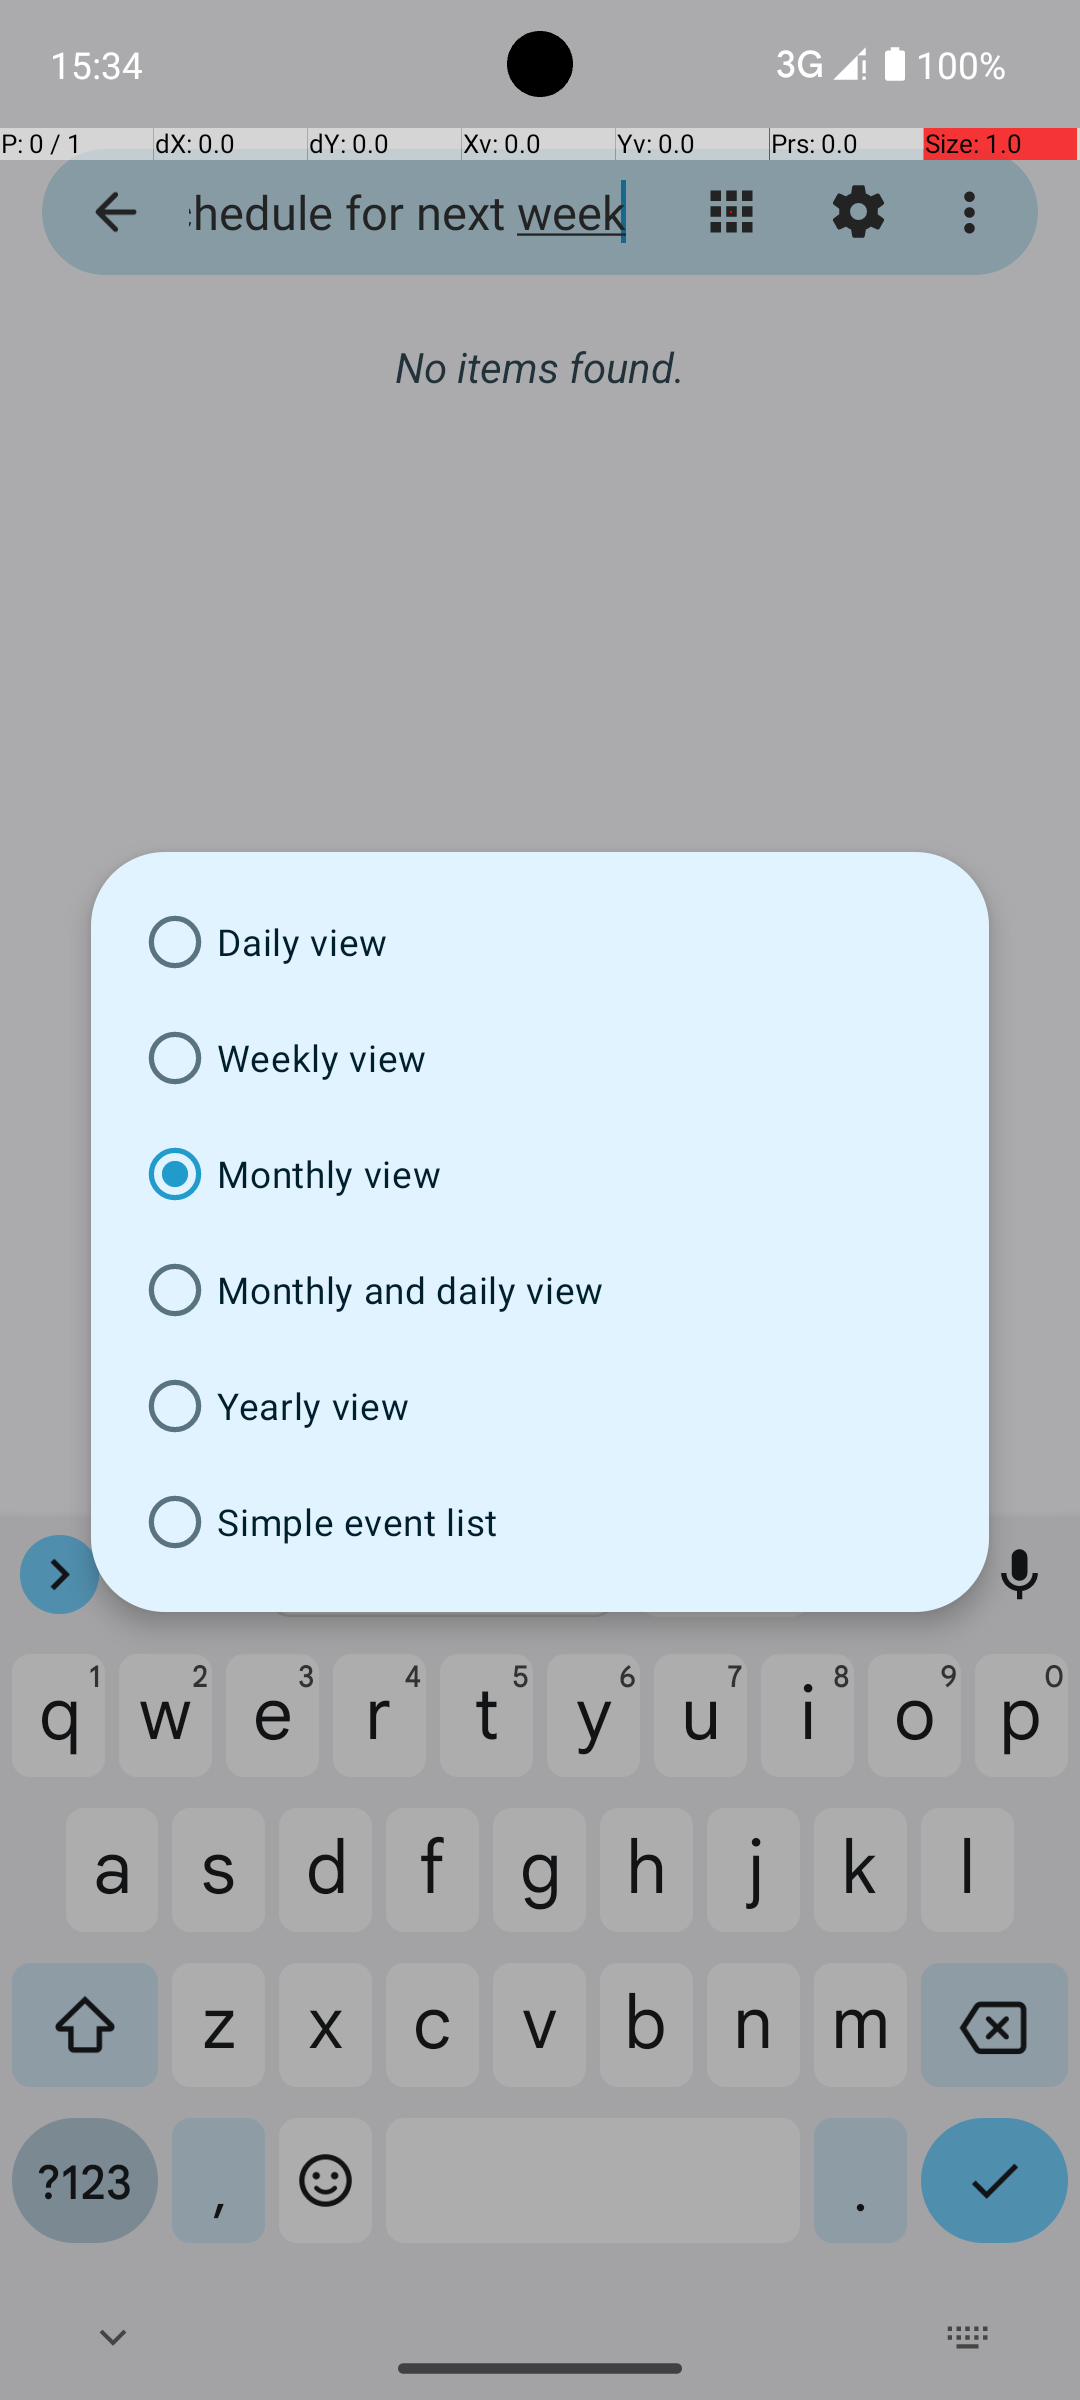 The height and width of the screenshot is (2400, 1080). What do you see at coordinates (540, 1406) in the screenshot?
I see `Yearly view` at bounding box center [540, 1406].